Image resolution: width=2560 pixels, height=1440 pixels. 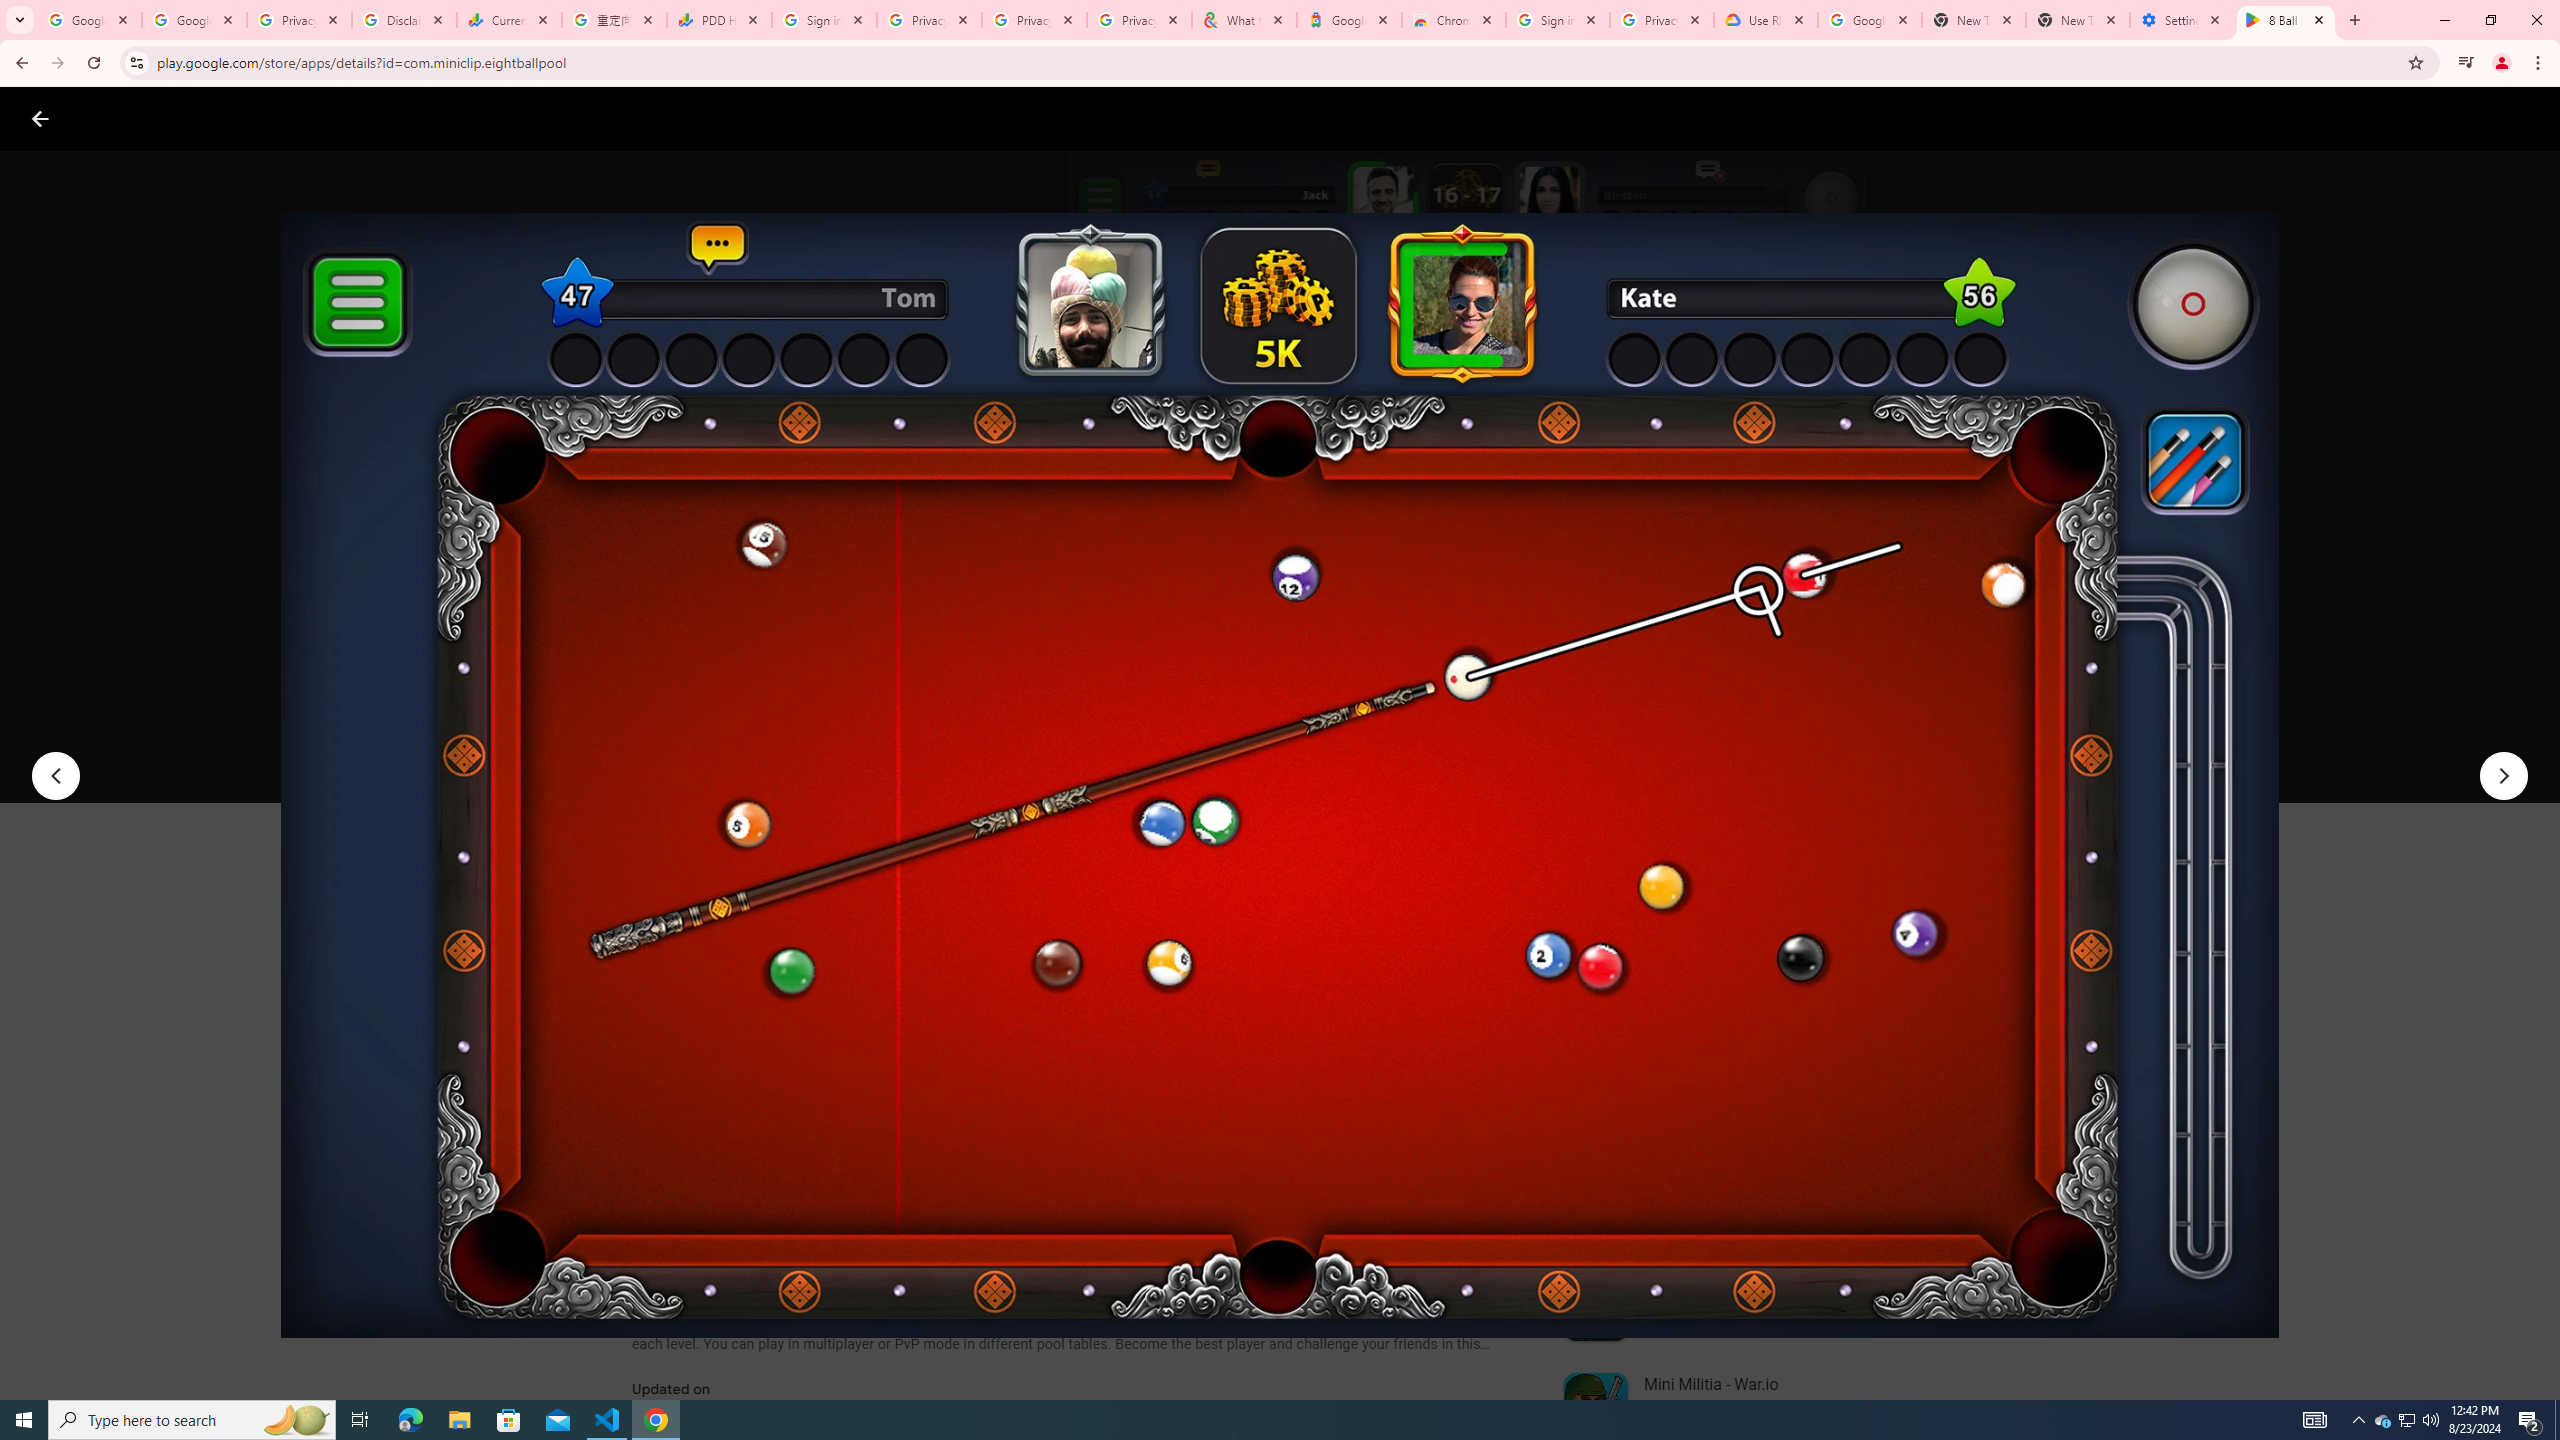 What do you see at coordinates (386, 118) in the screenshot?
I see `Kids` at bounding box center [386, 118].